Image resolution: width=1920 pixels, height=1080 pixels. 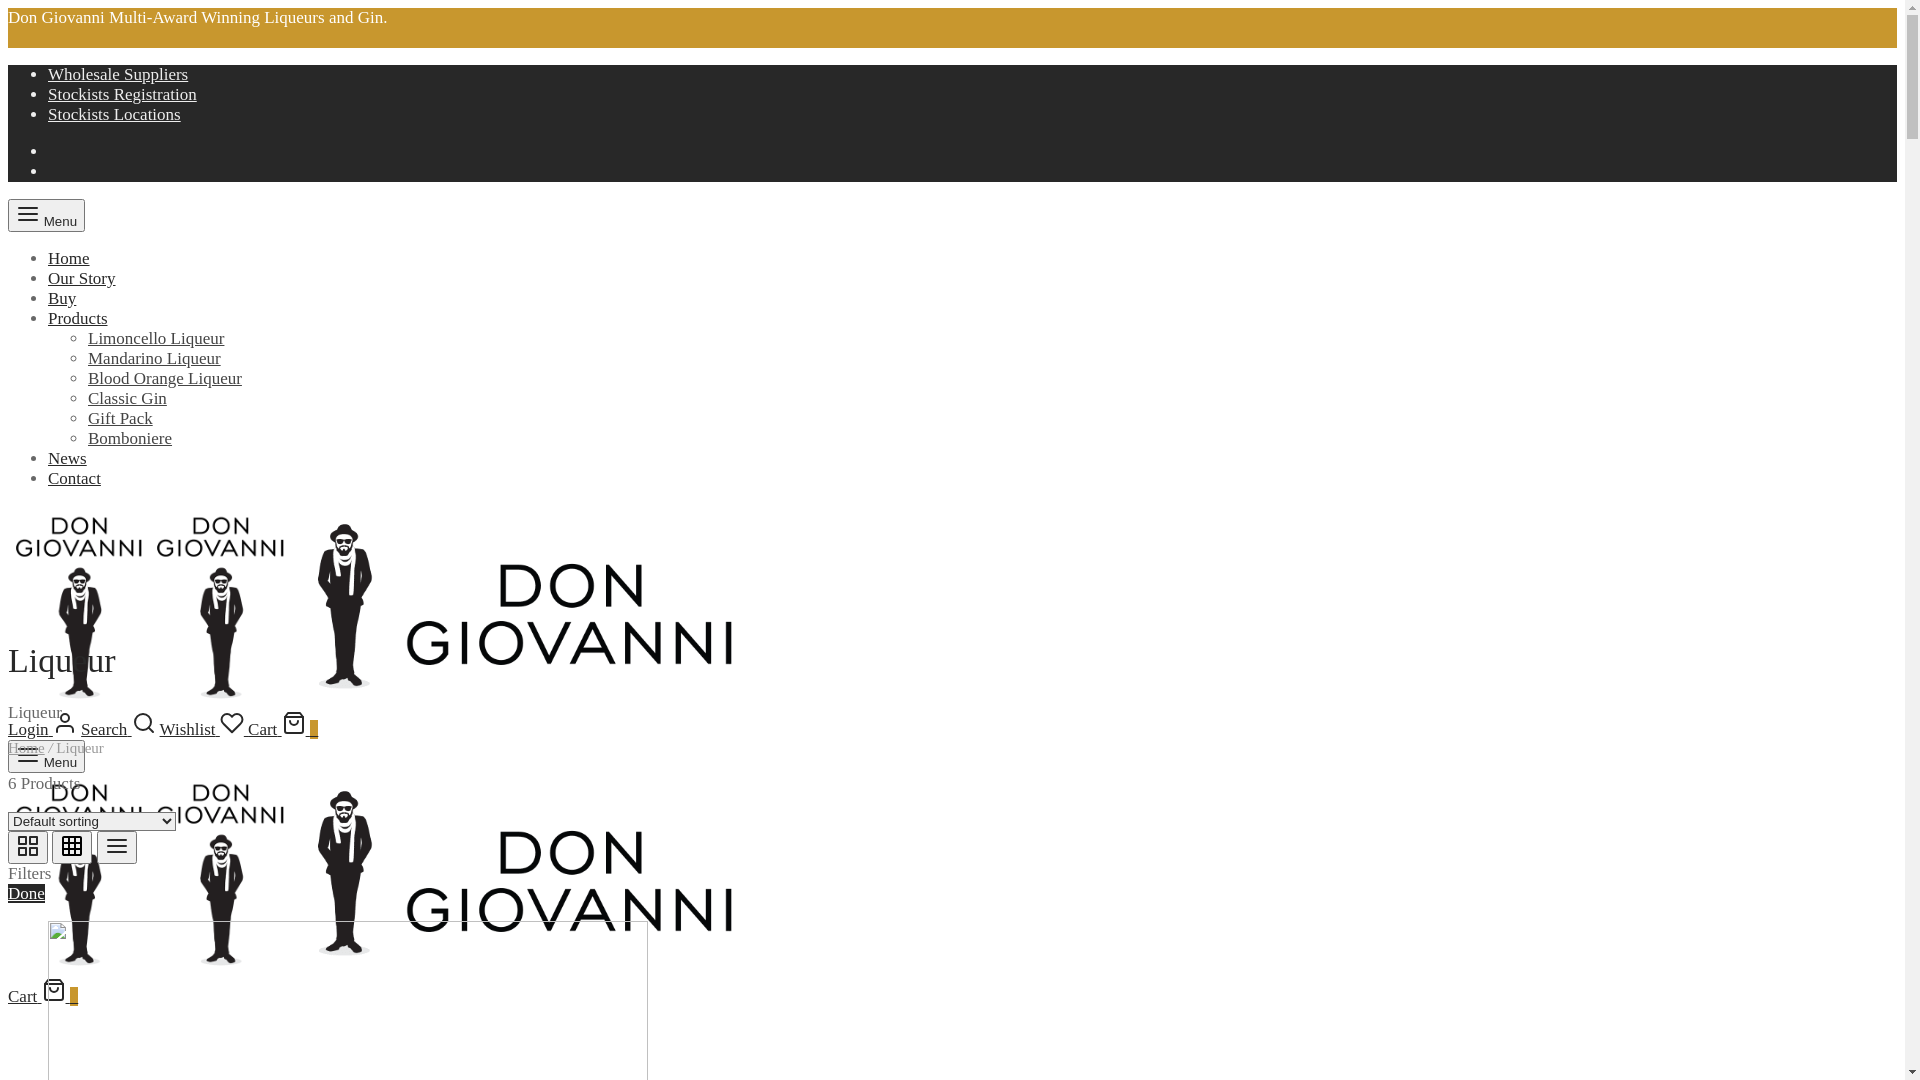 What do you see at coordinates (114, 114) in the screenshot?
I see `Stockists Locations` at bounding box center [114, 114].